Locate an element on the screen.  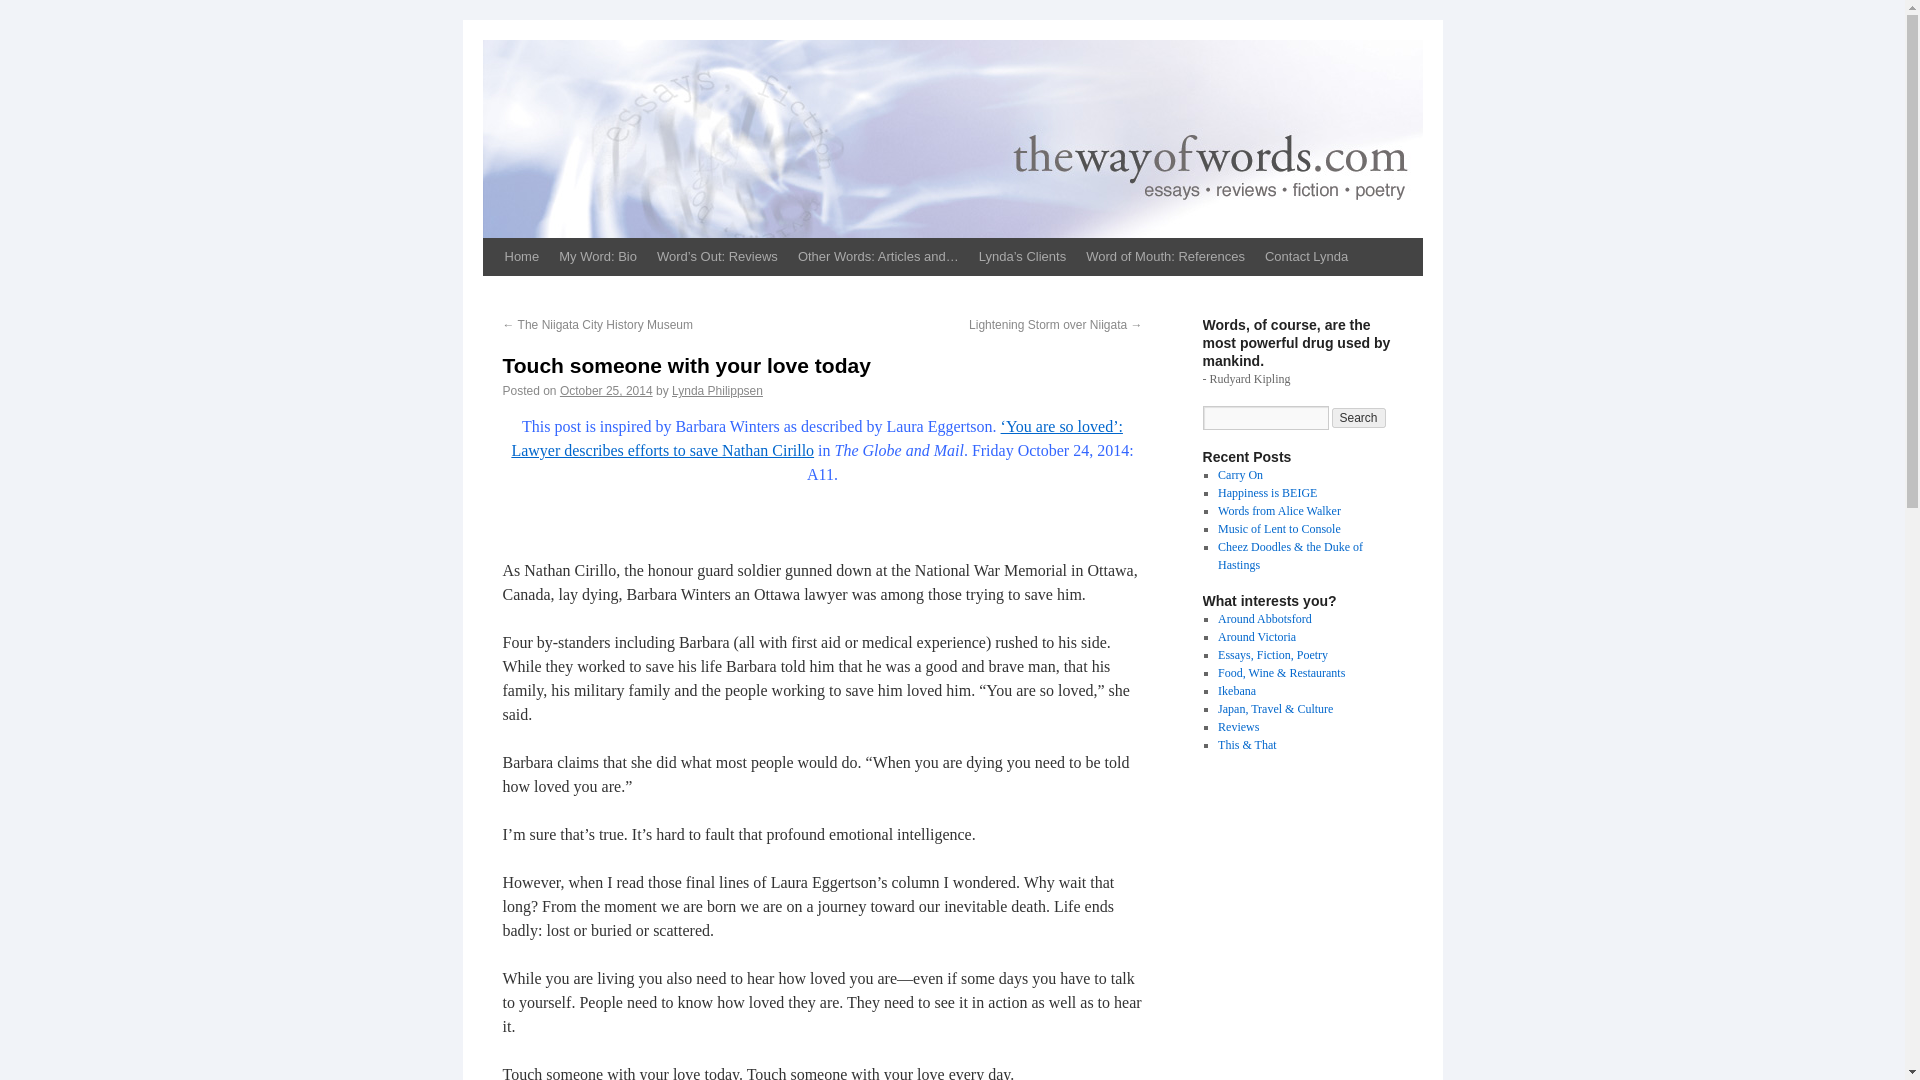
October 25, 2014 is located at coordinates (606, 391).